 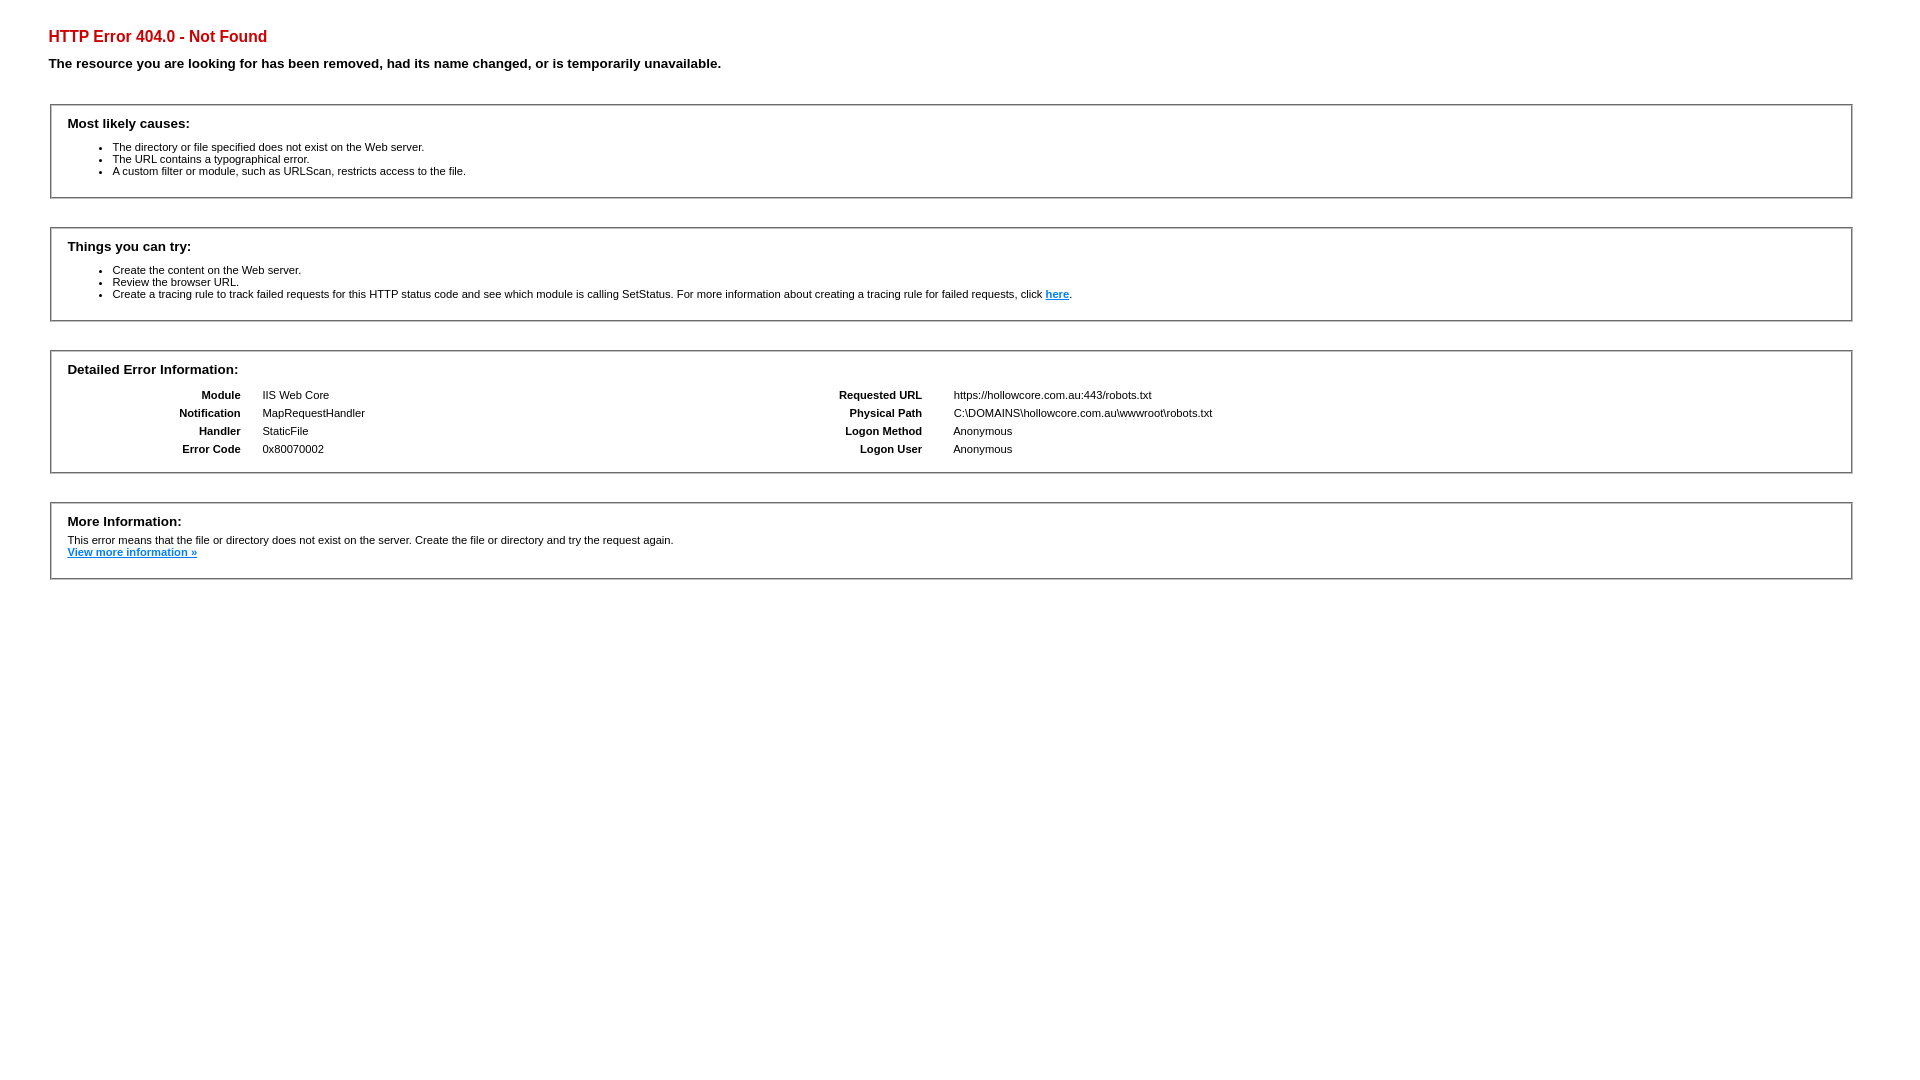 What do you see at coordinates (1058, 294) in the screenshot?
I see `here` at bounding box center [1058, 294].